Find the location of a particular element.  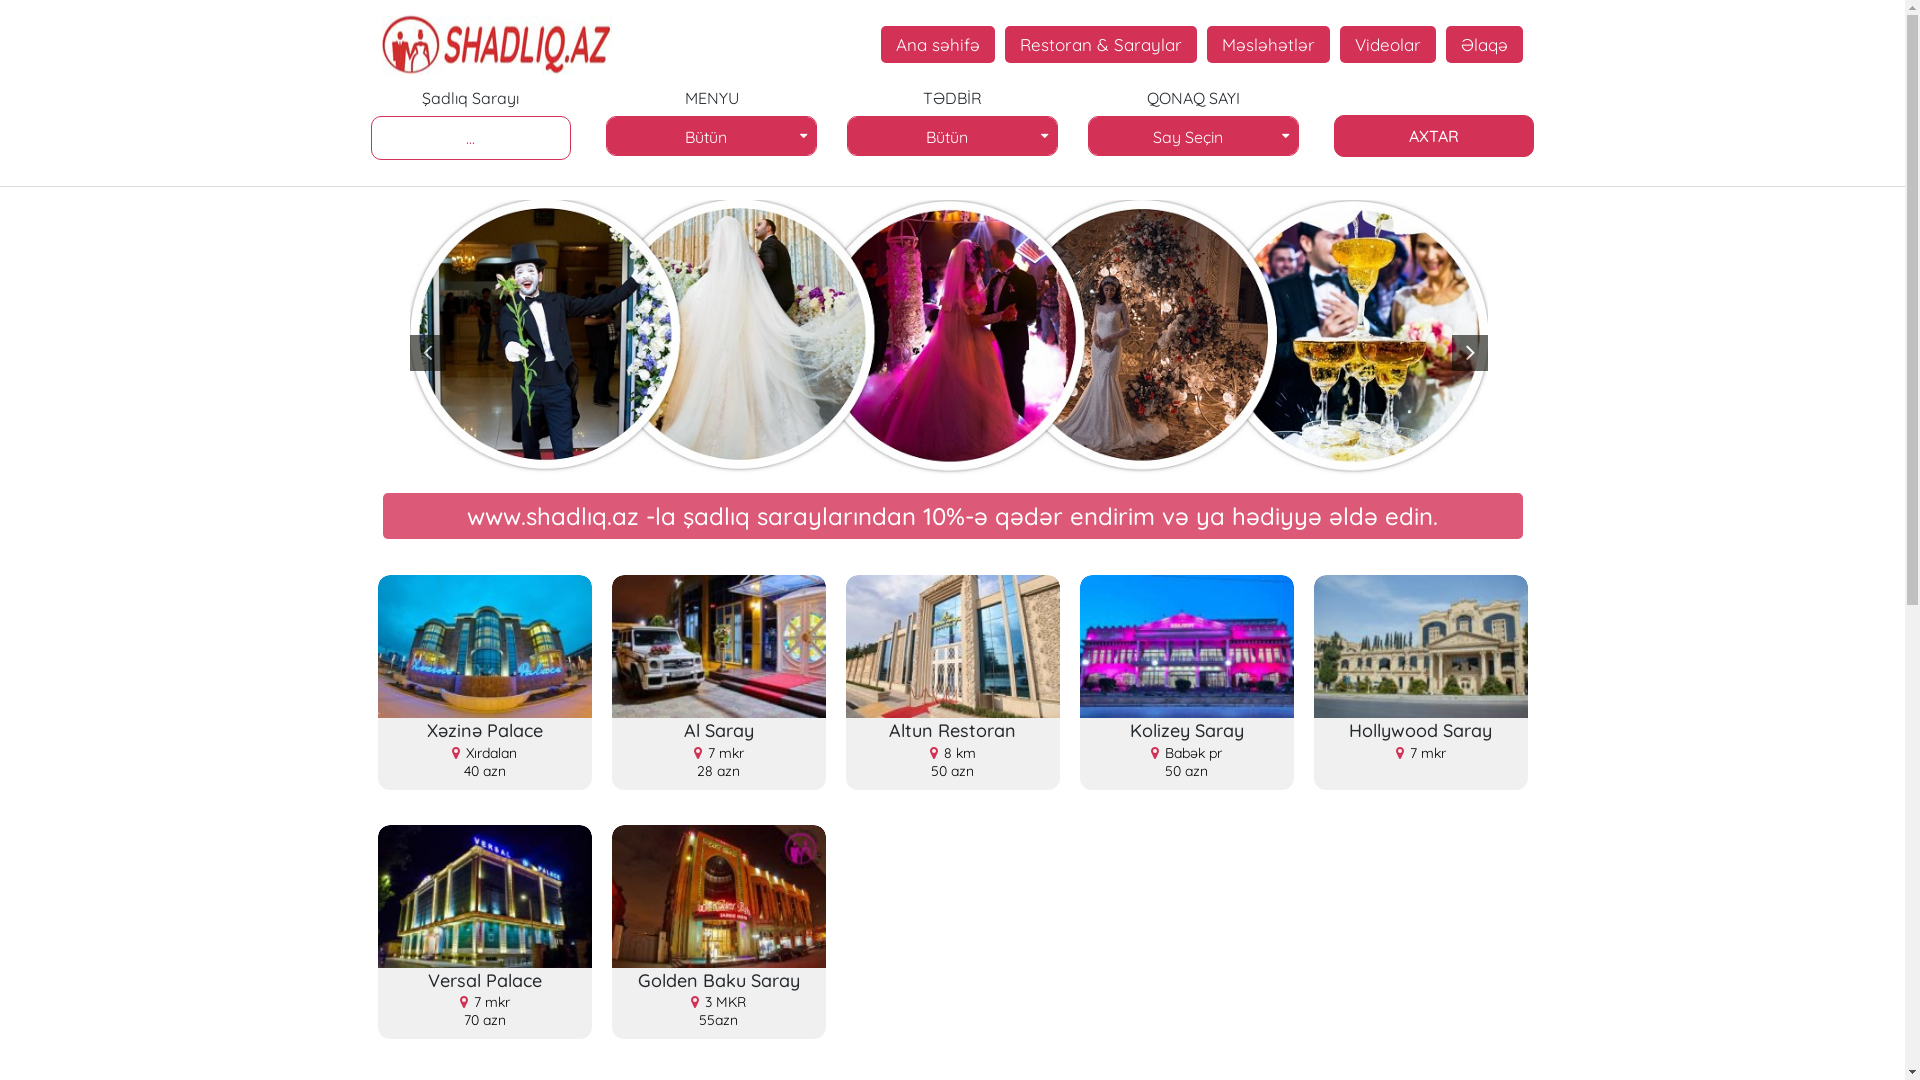

Versal Palace  is located at coordinates (485, 896).